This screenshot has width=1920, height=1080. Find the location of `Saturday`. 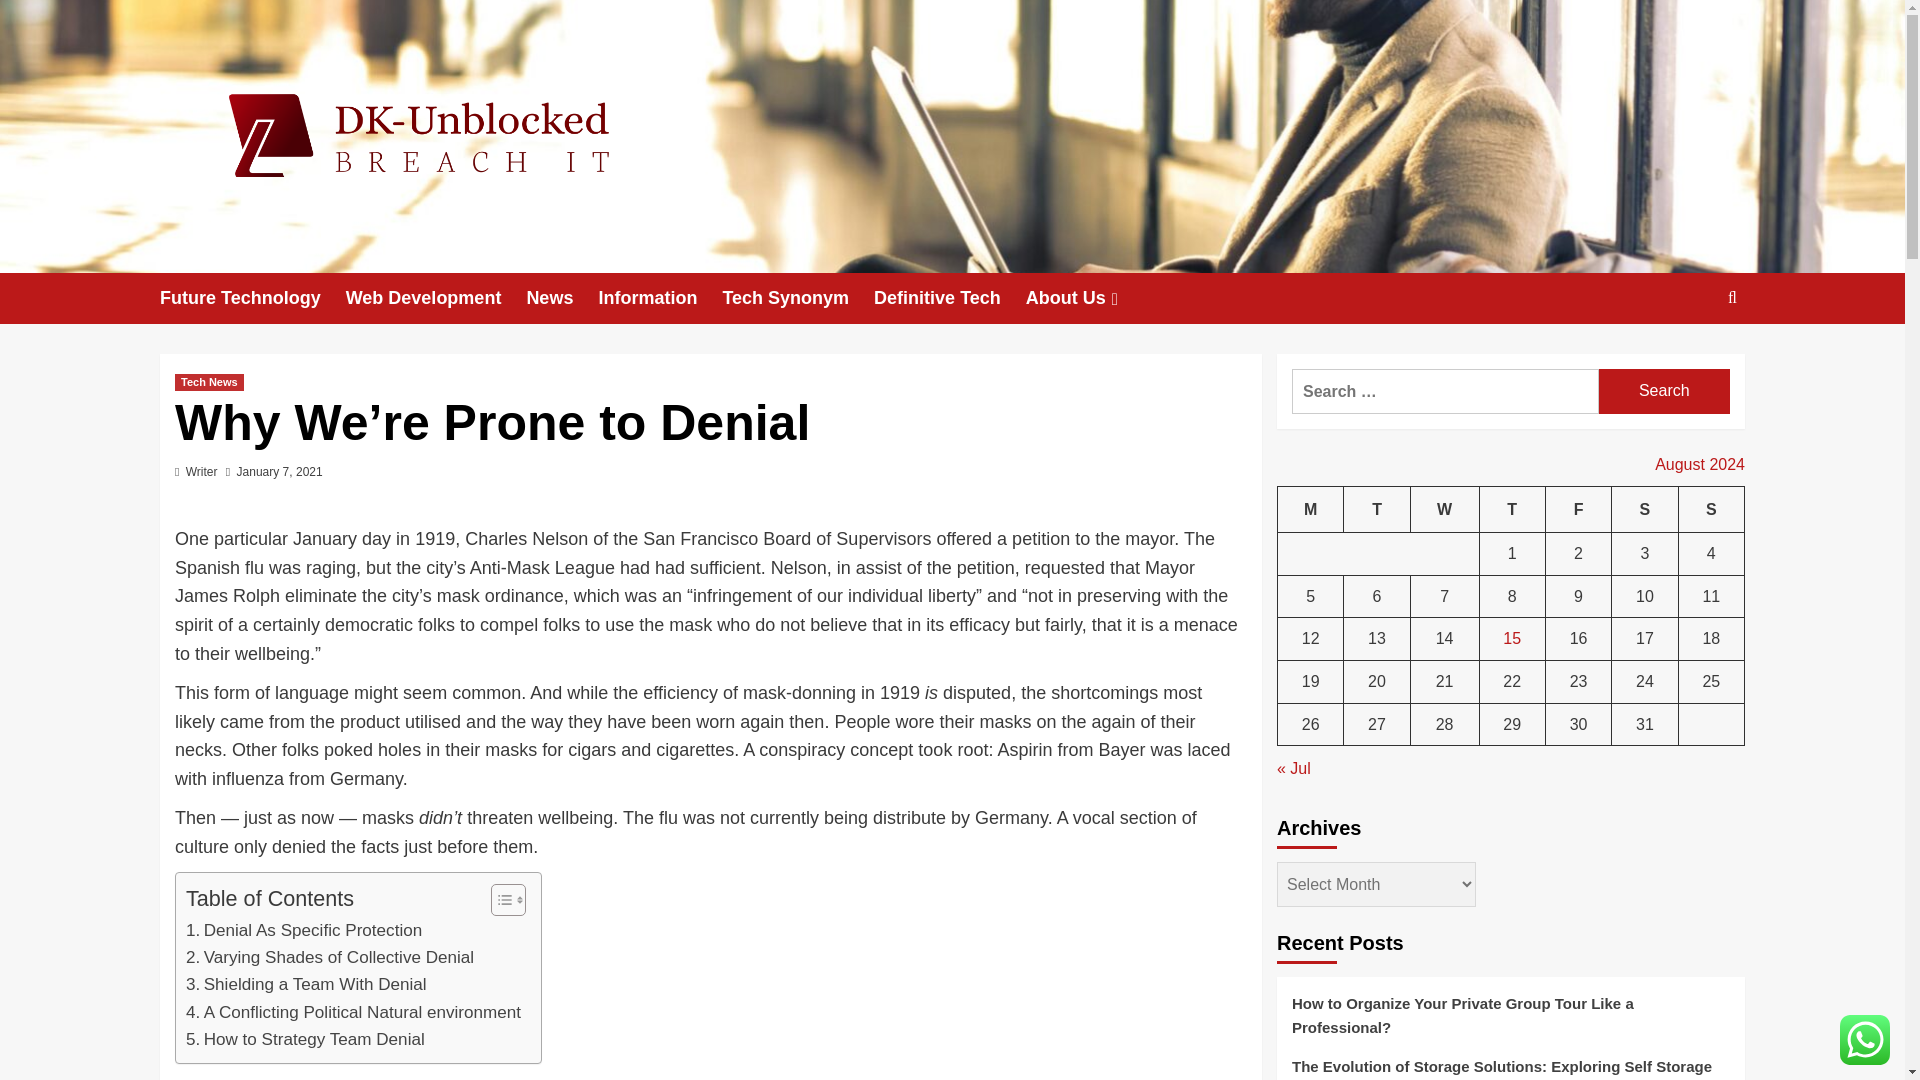

Saturday is located at coordinates (1645, 510).